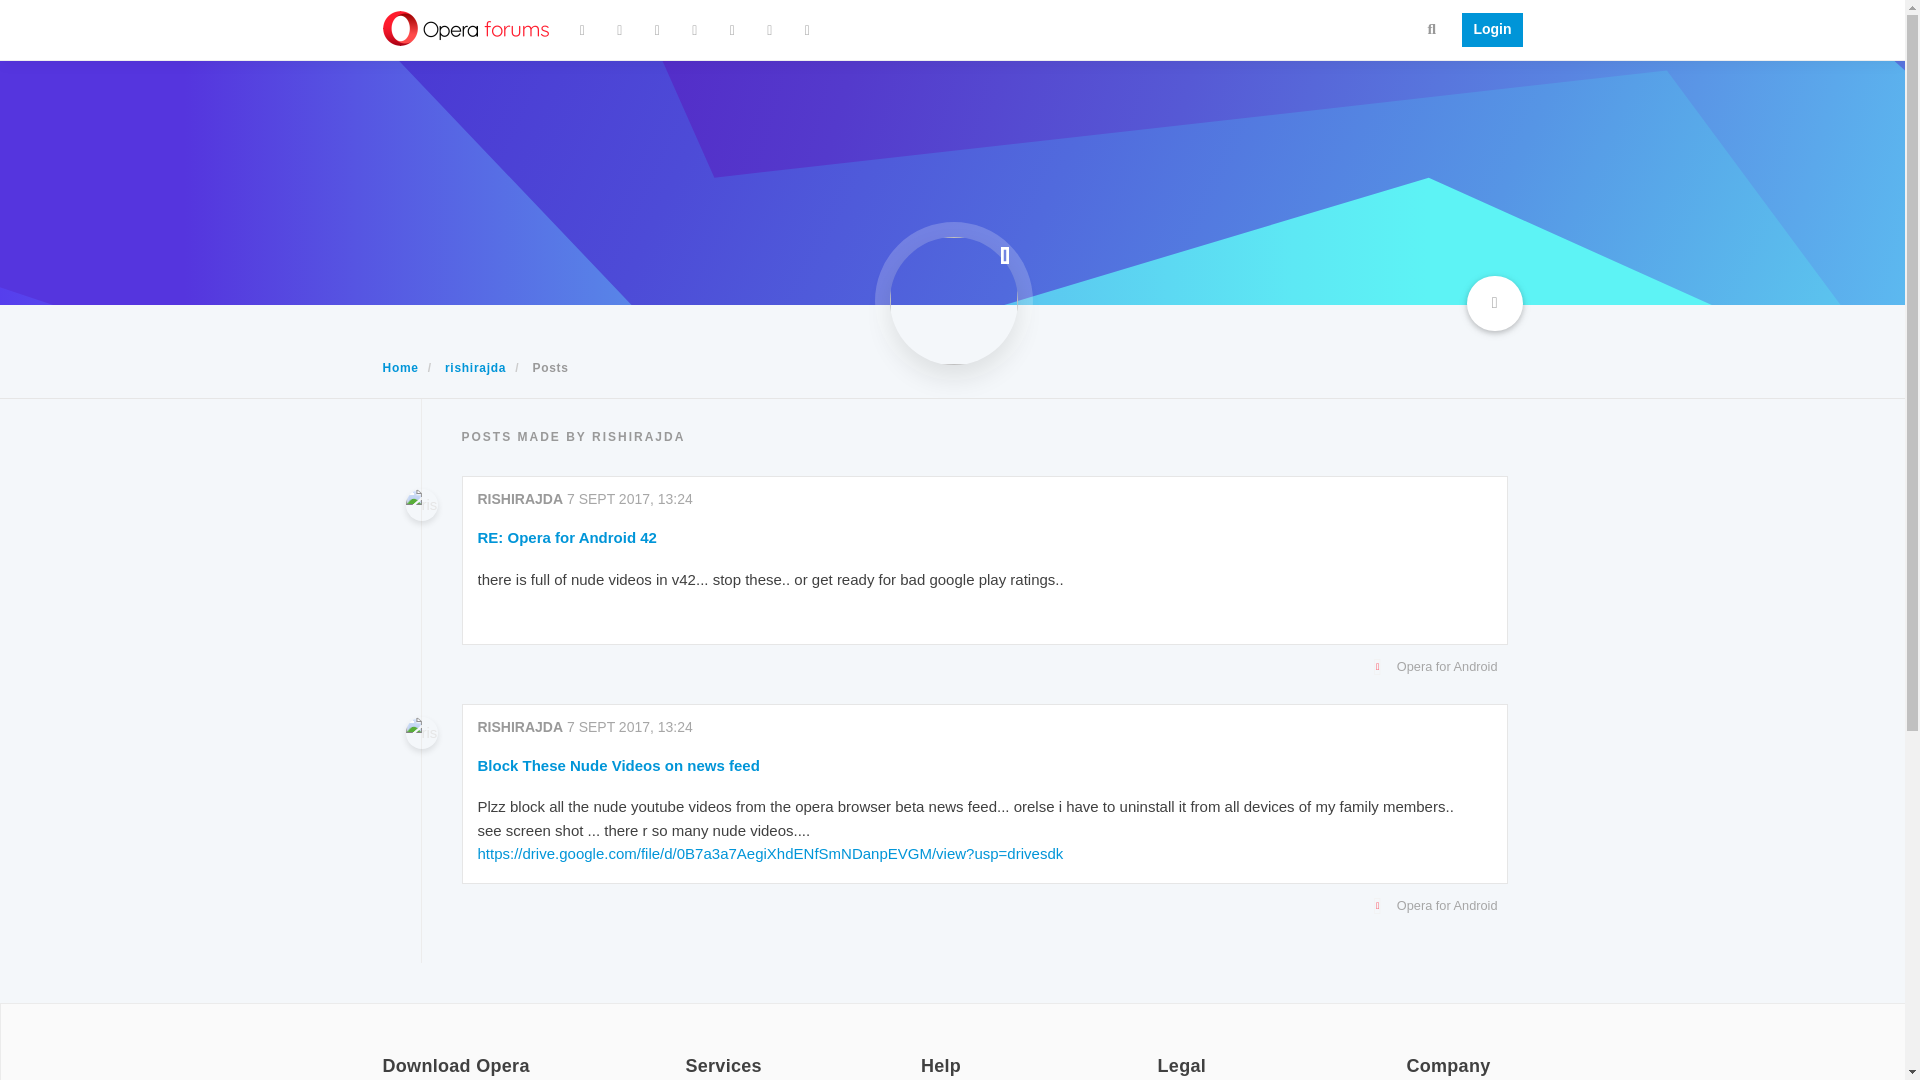 This screenshot has width=1920, height=1080. What do you see at coordinates (521, 498) in the screenshot?
I see `RISHIRAJDA` at bounding box center [521, 498].